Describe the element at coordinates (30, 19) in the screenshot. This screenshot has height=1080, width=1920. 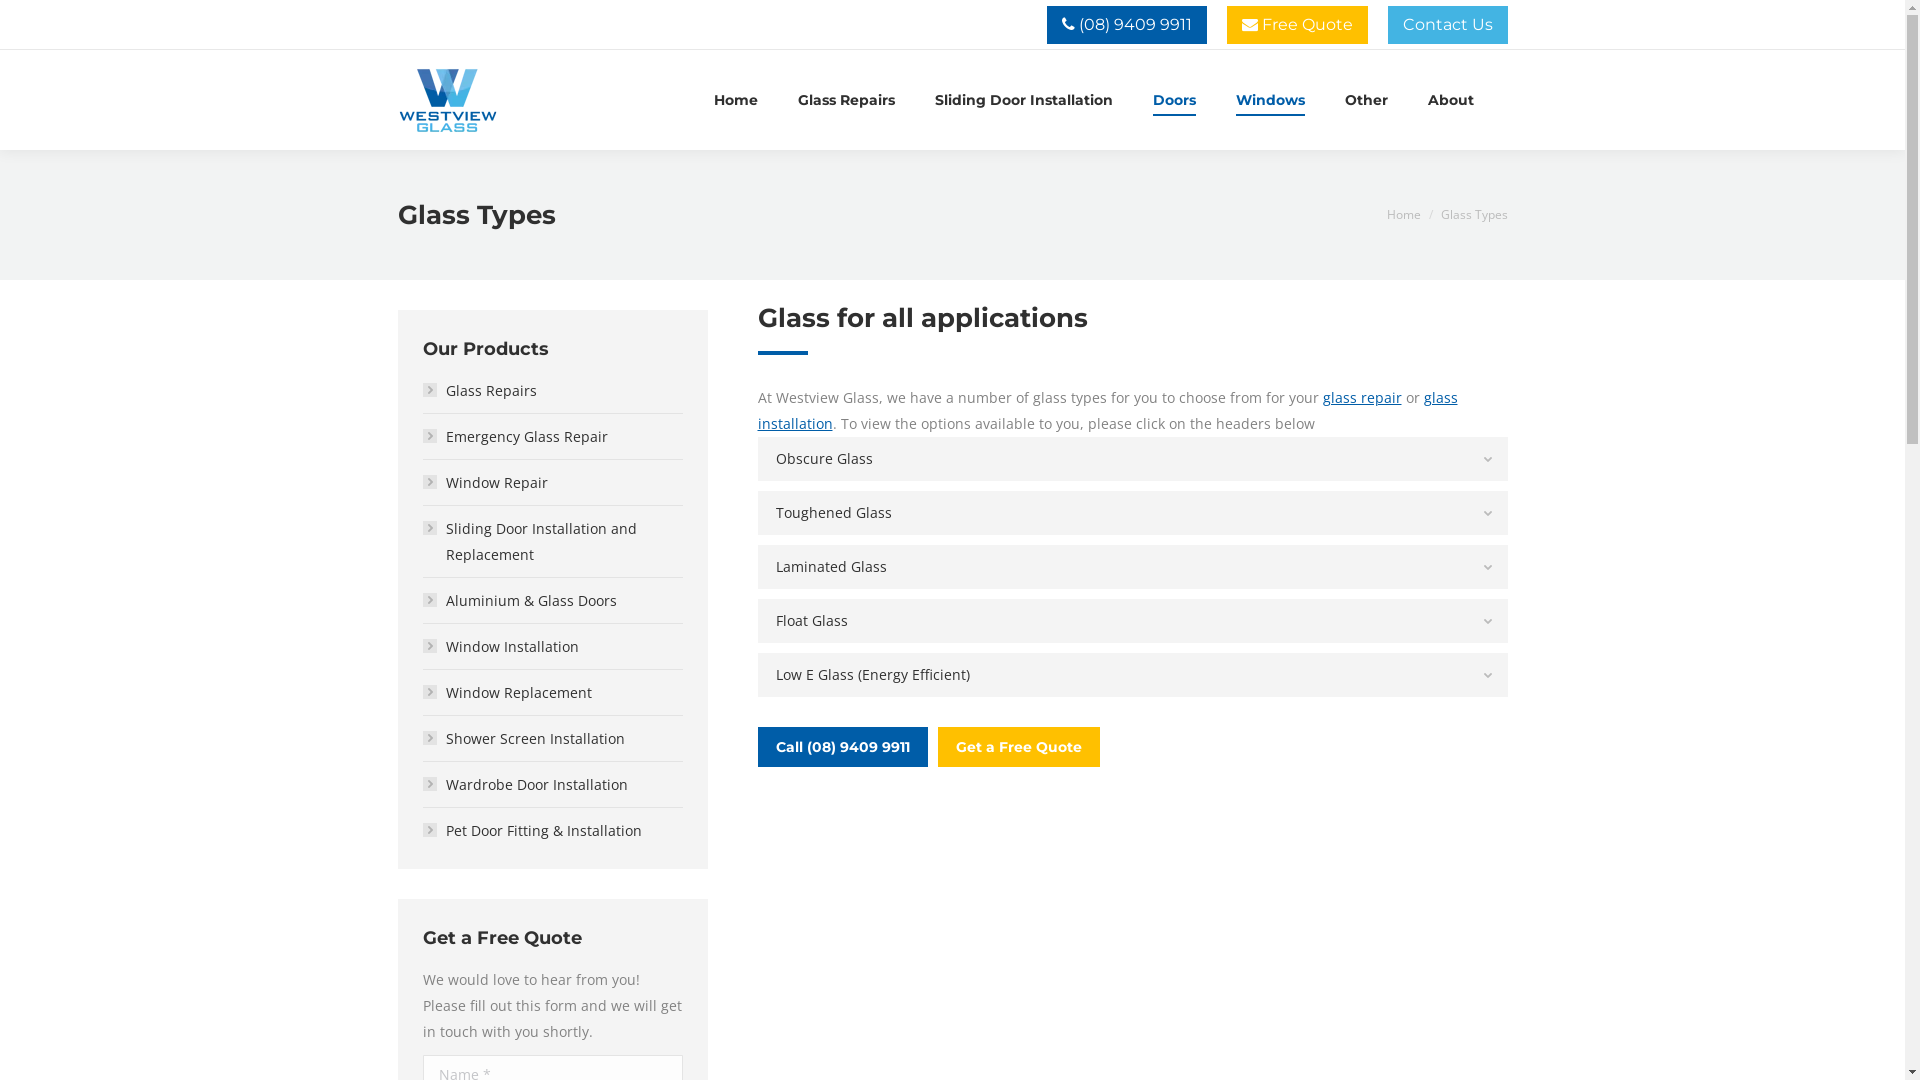
I see `Go!` at that location.